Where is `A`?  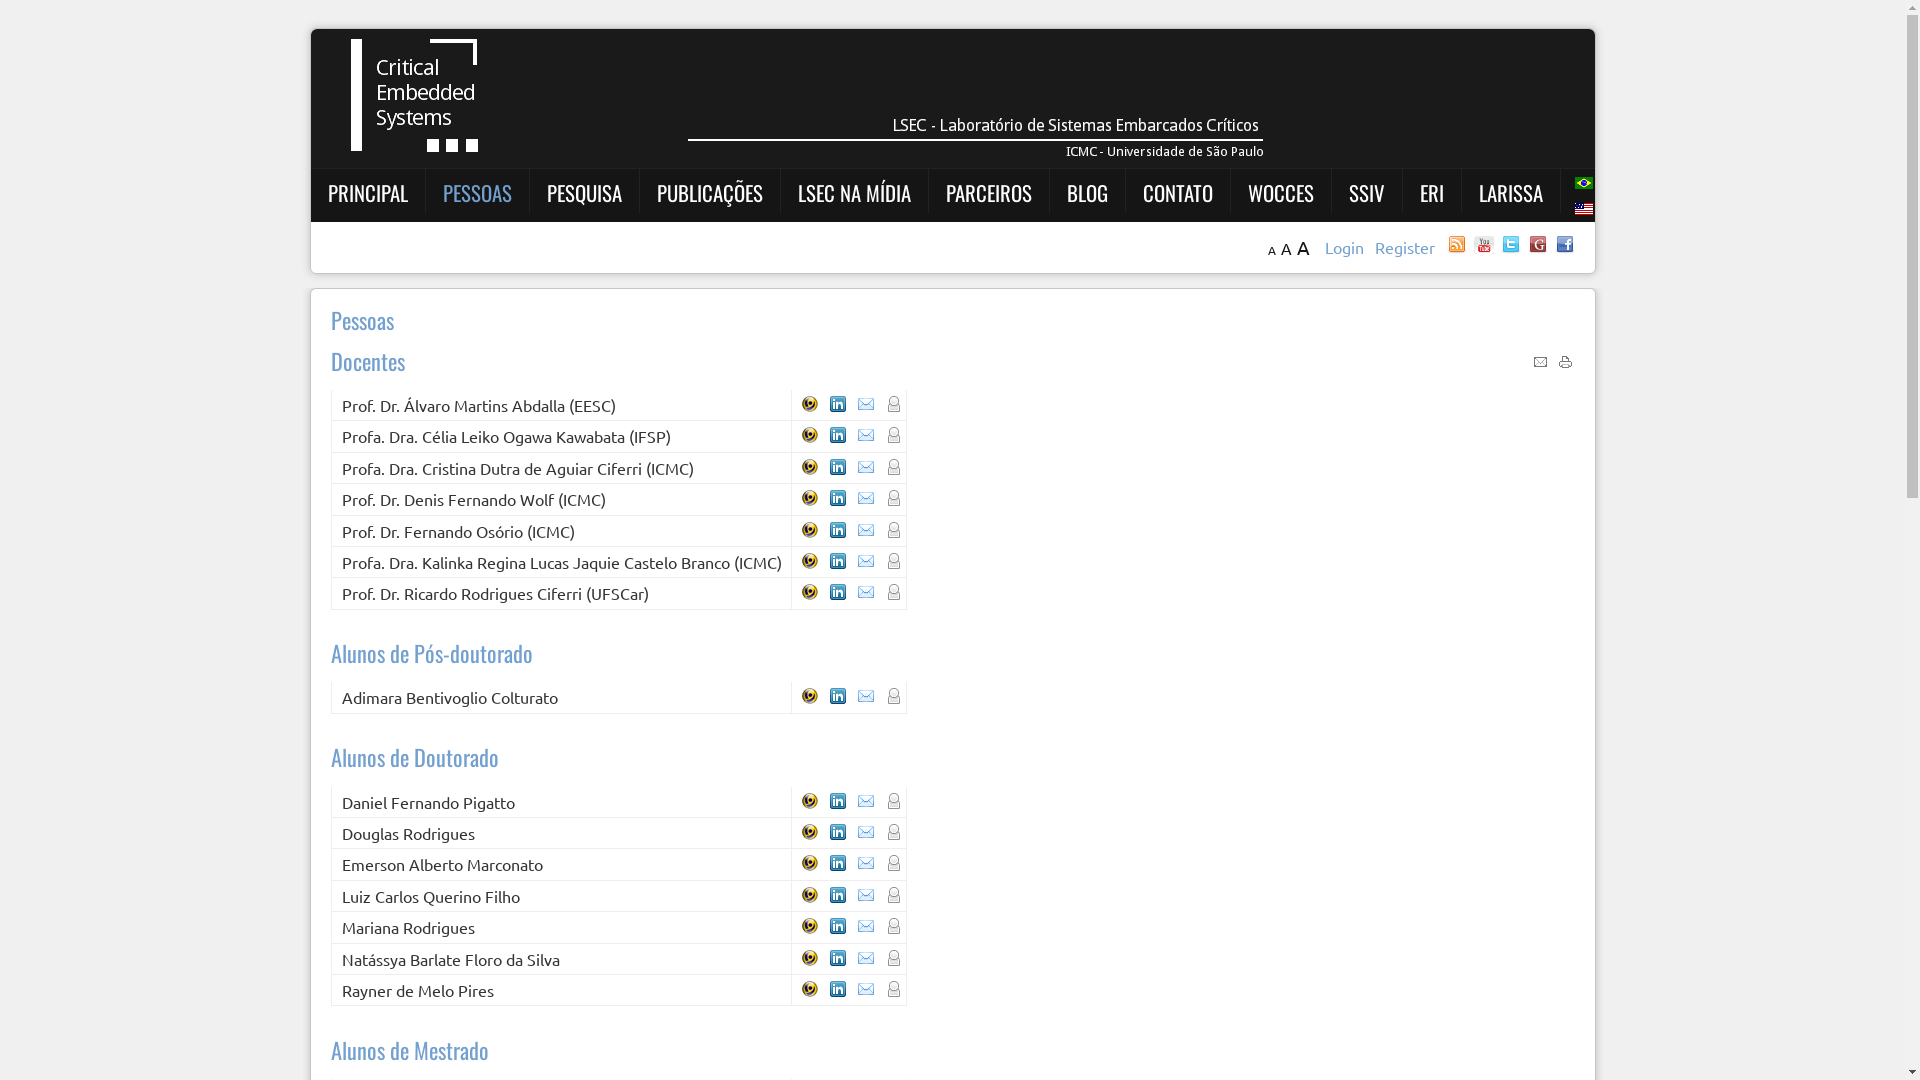
A is located at coordinates (1272, 250).